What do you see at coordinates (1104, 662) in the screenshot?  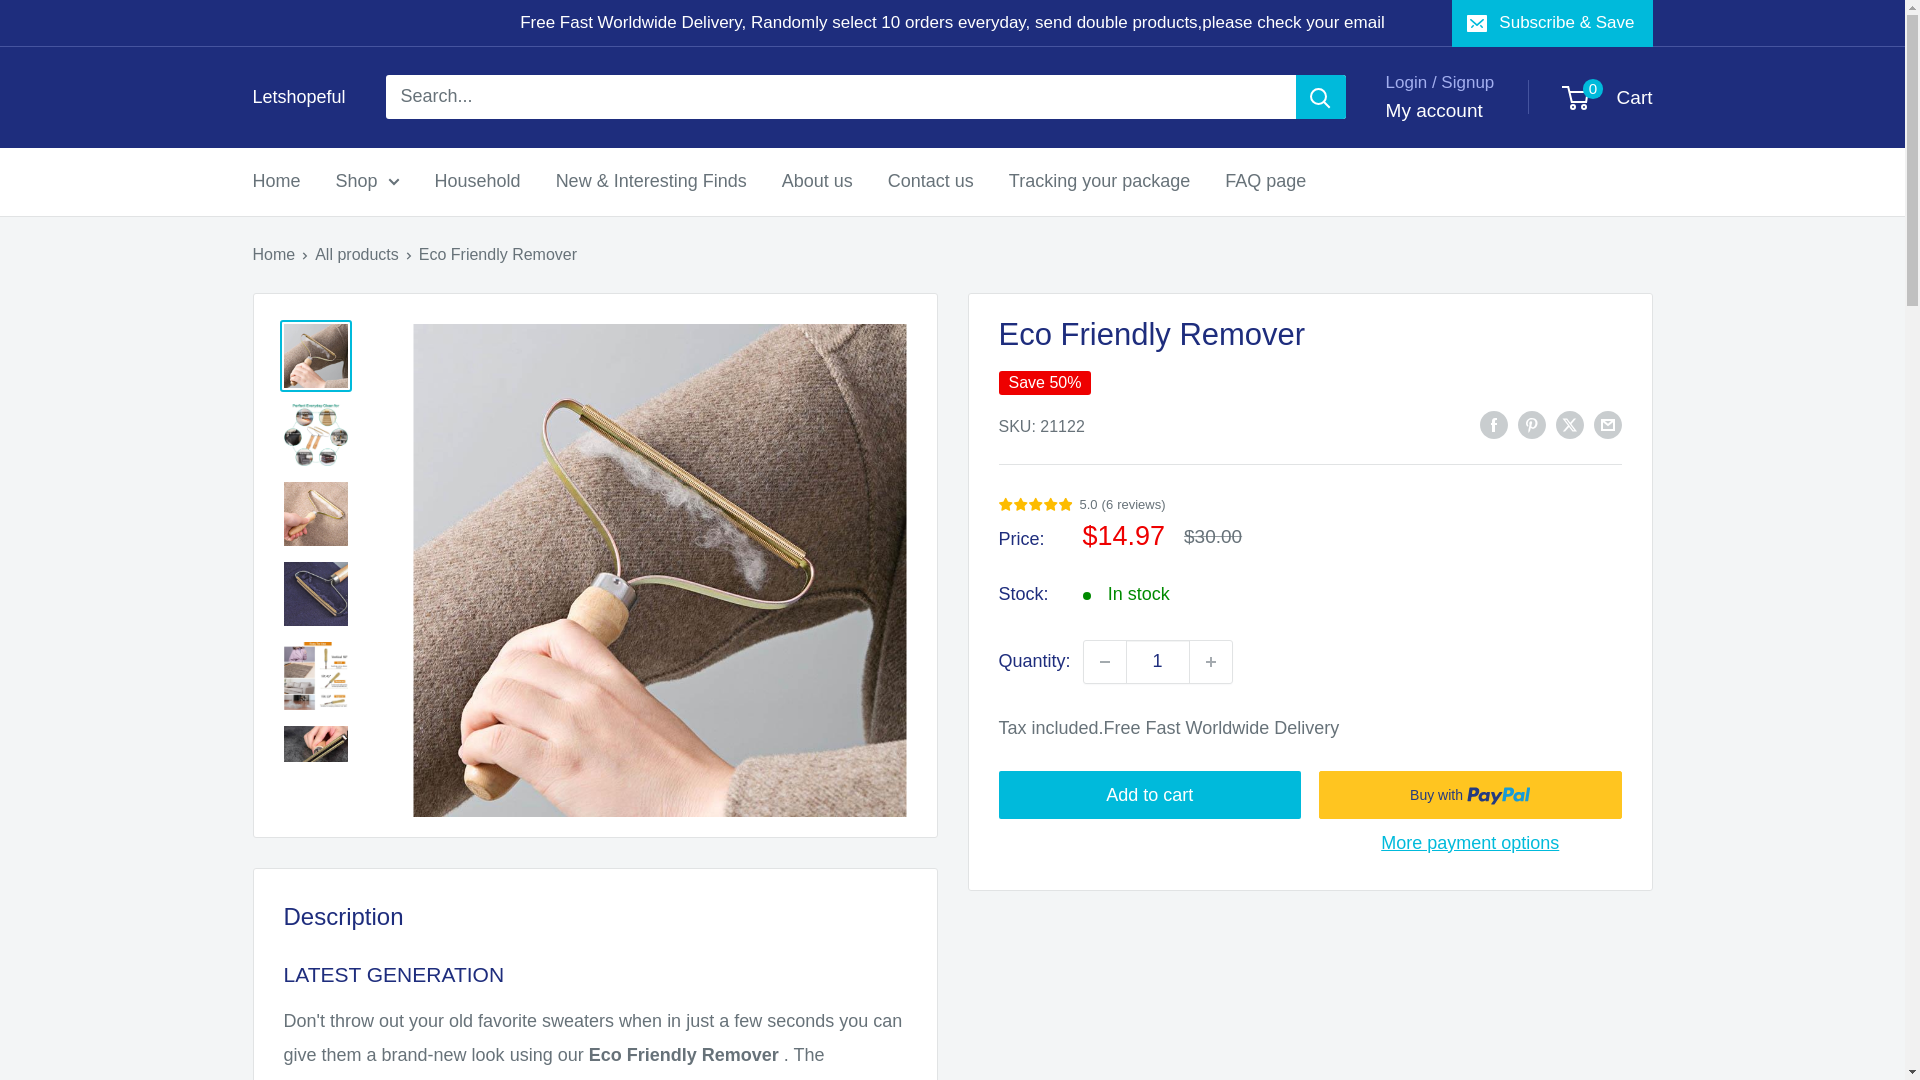 I see `Increase quantity by 1` at bounding box center [1104, 662].